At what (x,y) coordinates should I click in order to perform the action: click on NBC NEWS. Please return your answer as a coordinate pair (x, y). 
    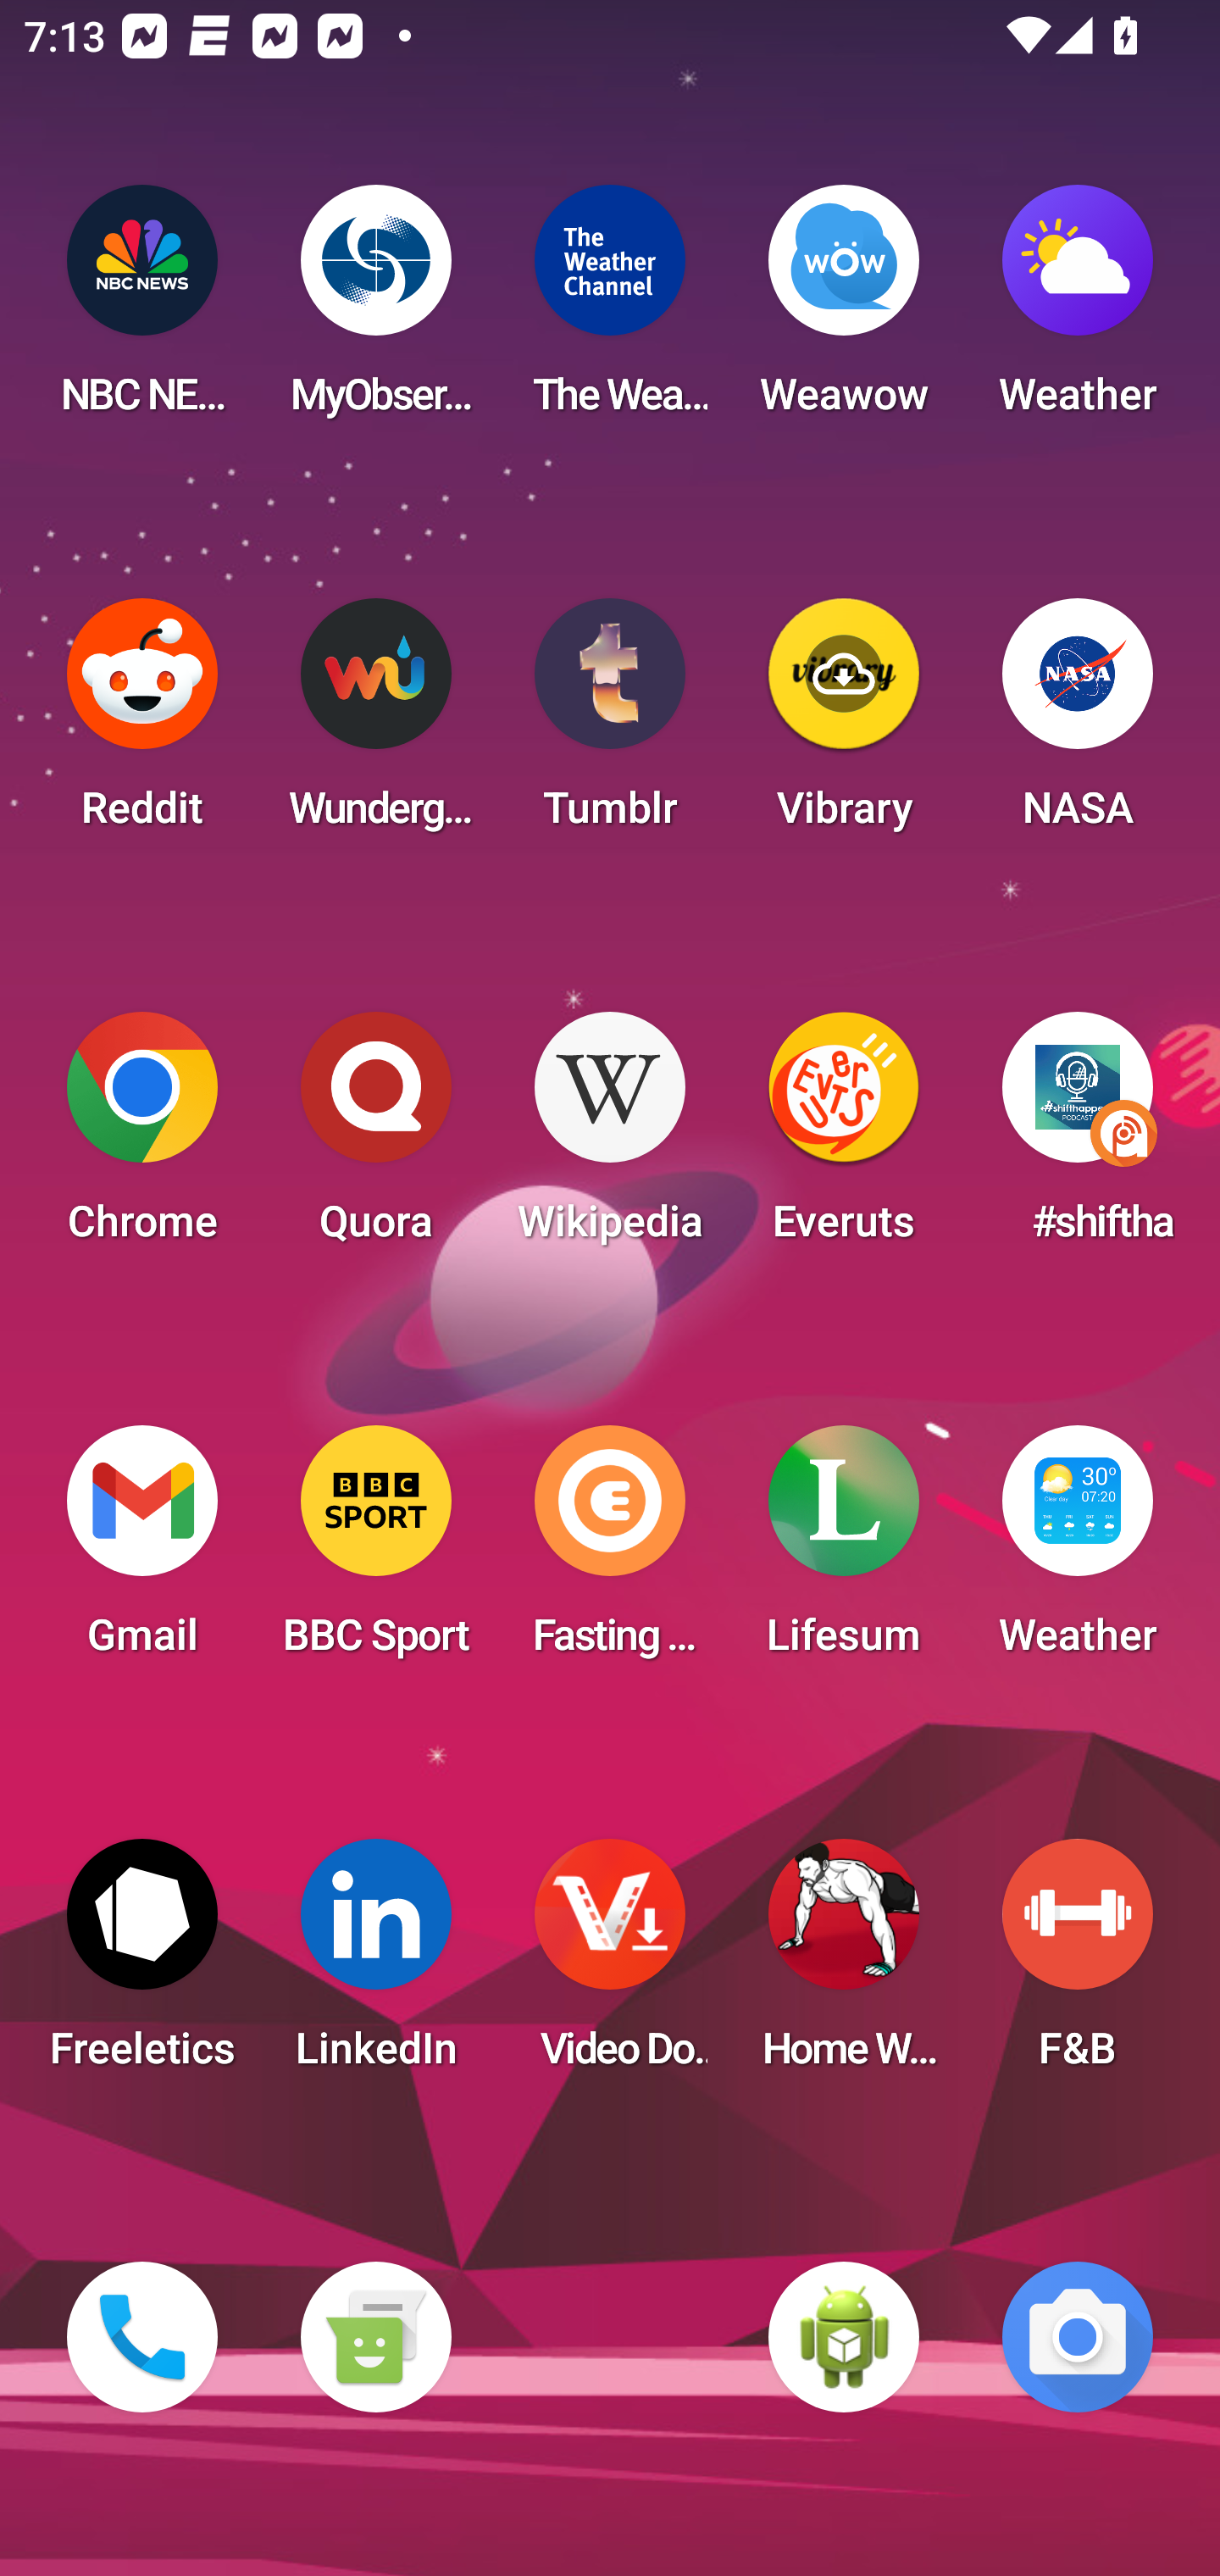
    Looking at the image, I should click on (142, 310).